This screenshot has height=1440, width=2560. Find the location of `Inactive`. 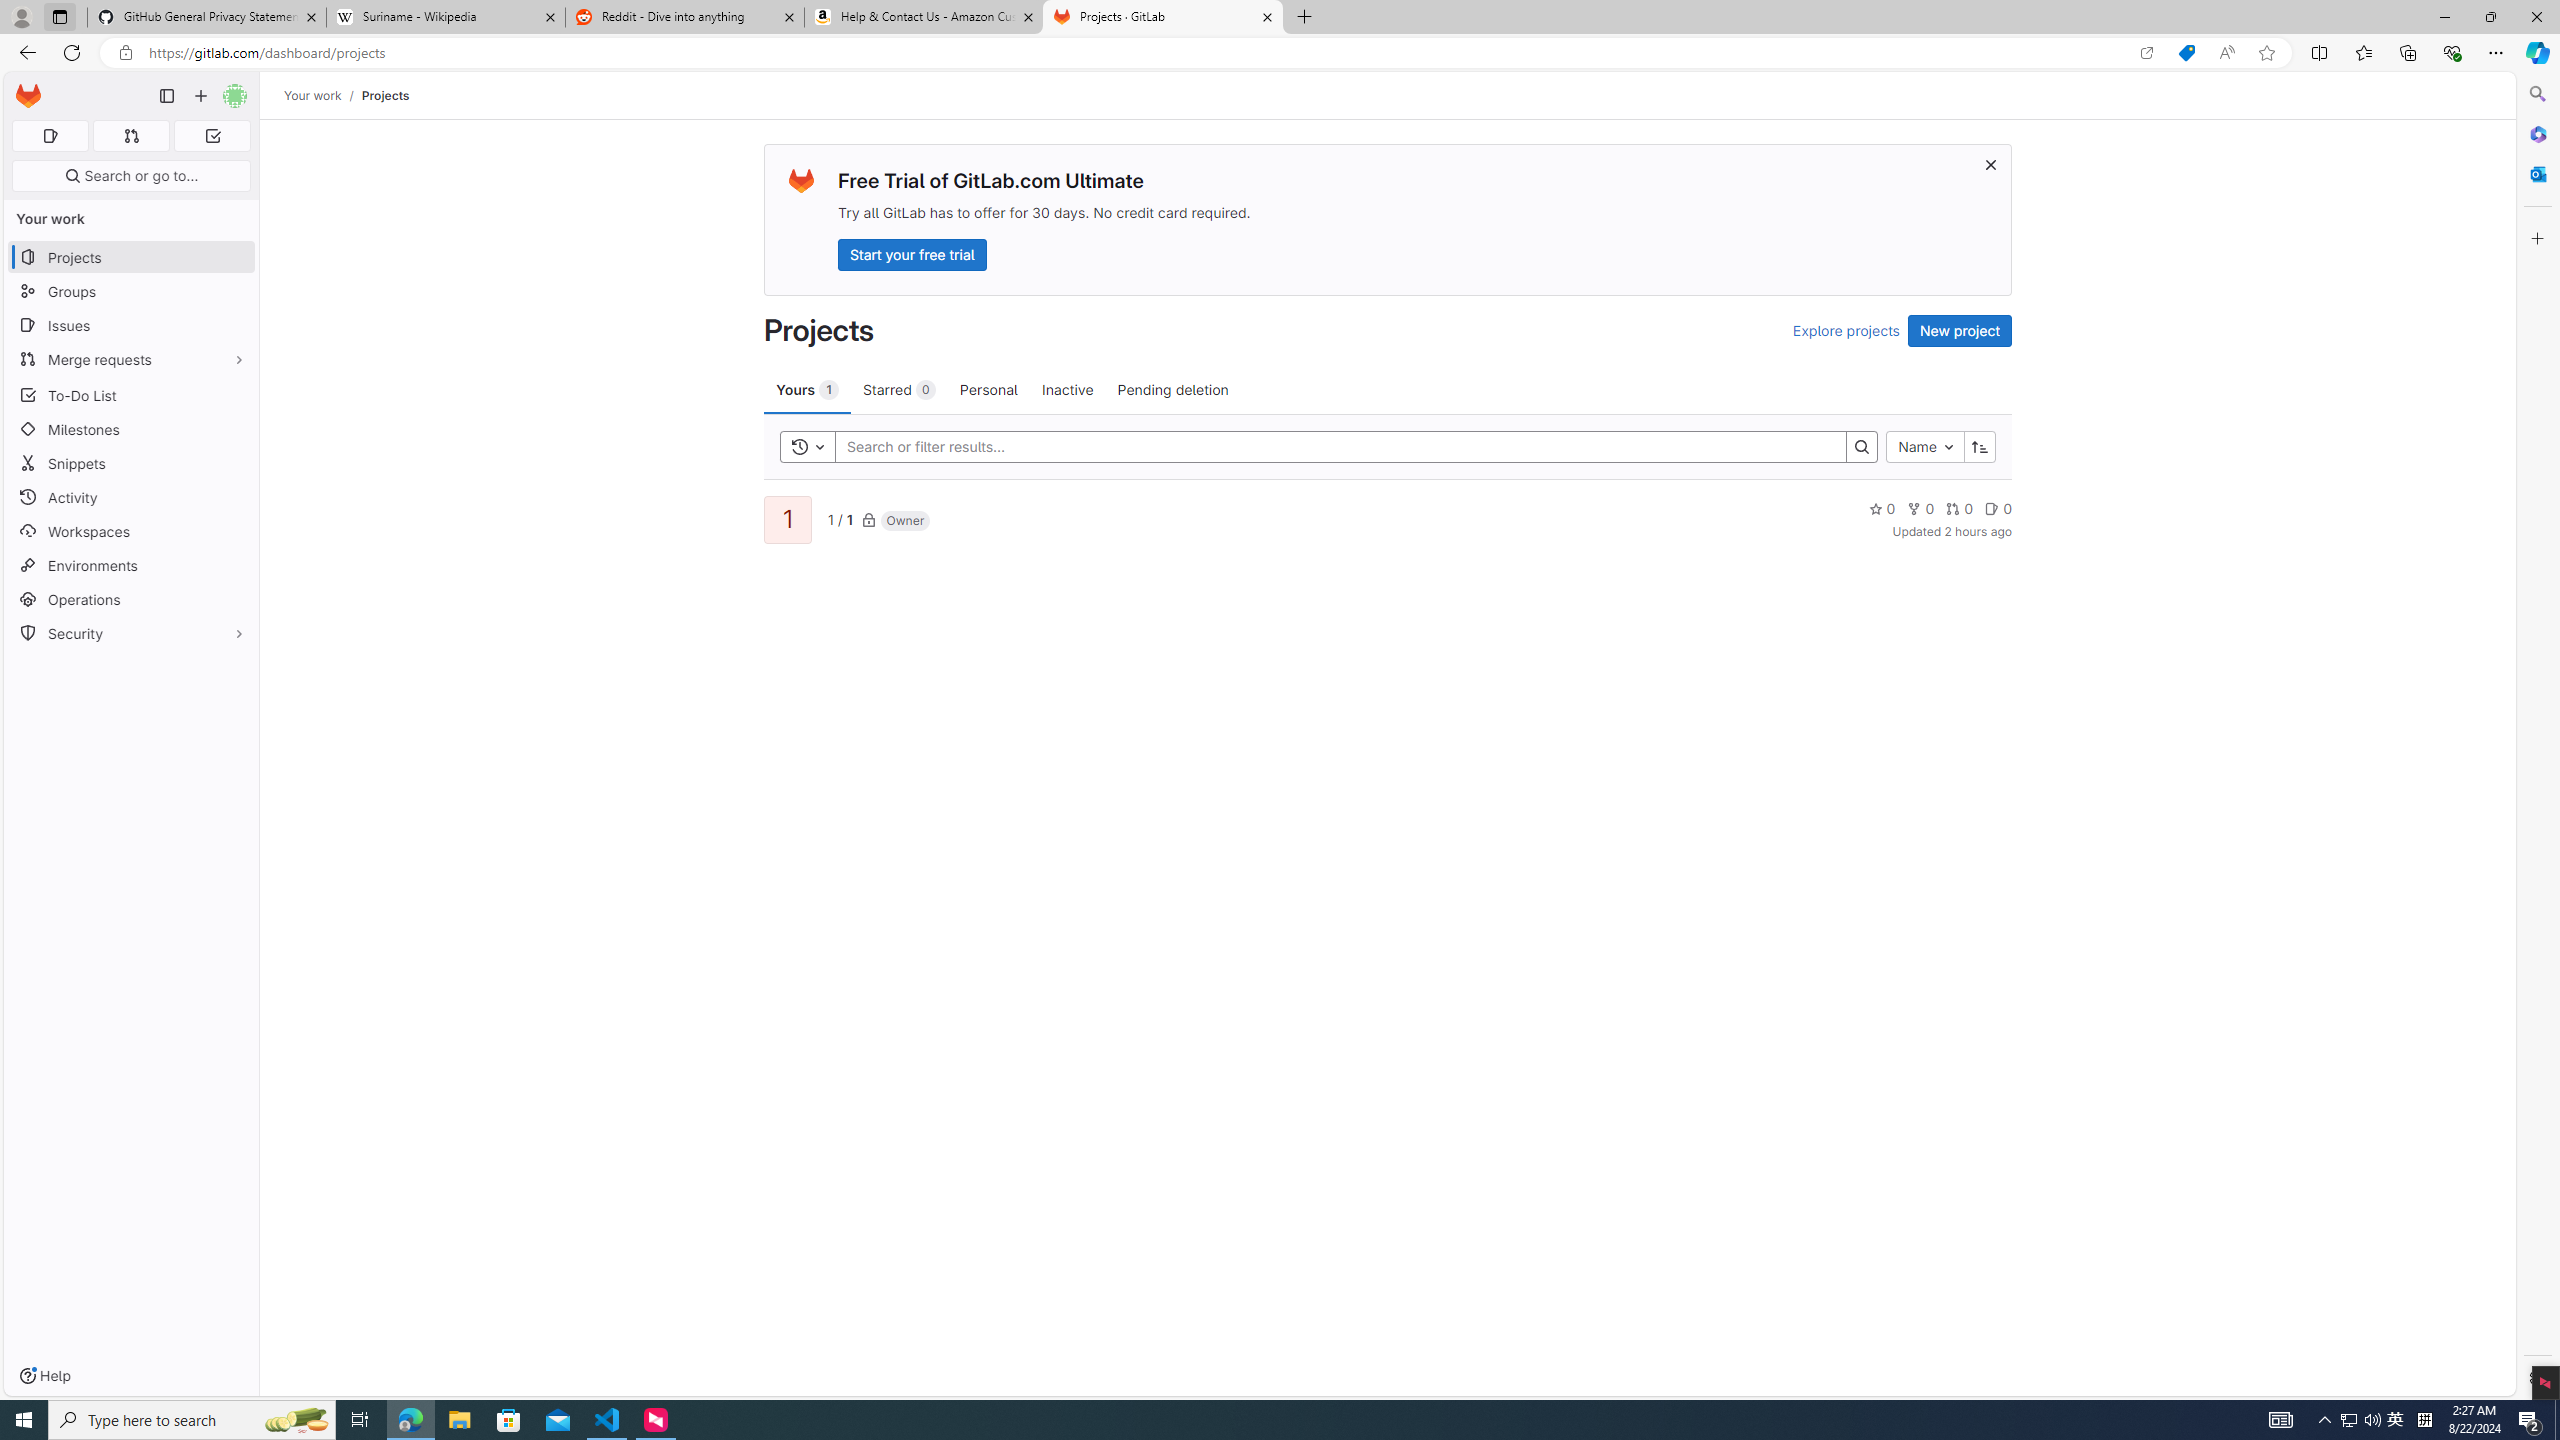

Inactive is located at coordinates (1067, 389).